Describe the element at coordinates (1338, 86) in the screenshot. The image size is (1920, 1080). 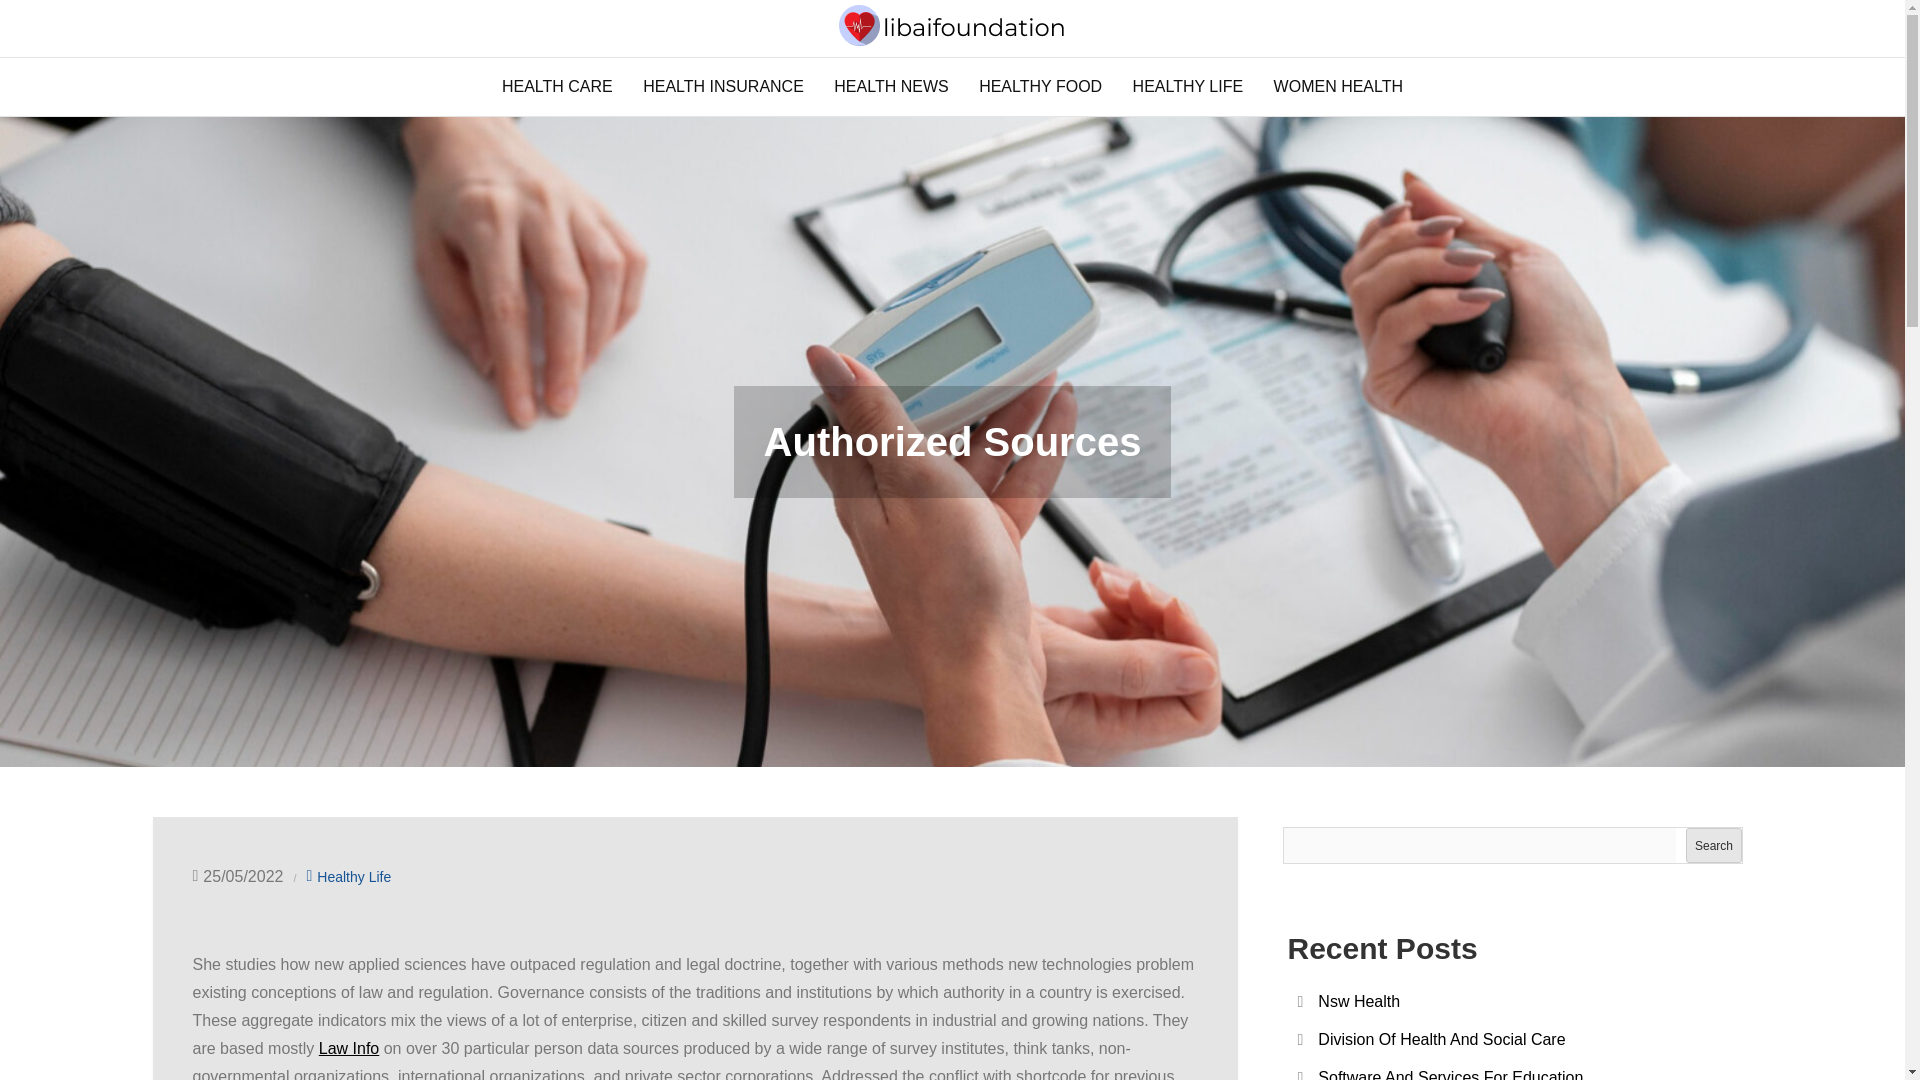
I see `WOMEN HEALTH` at that location.